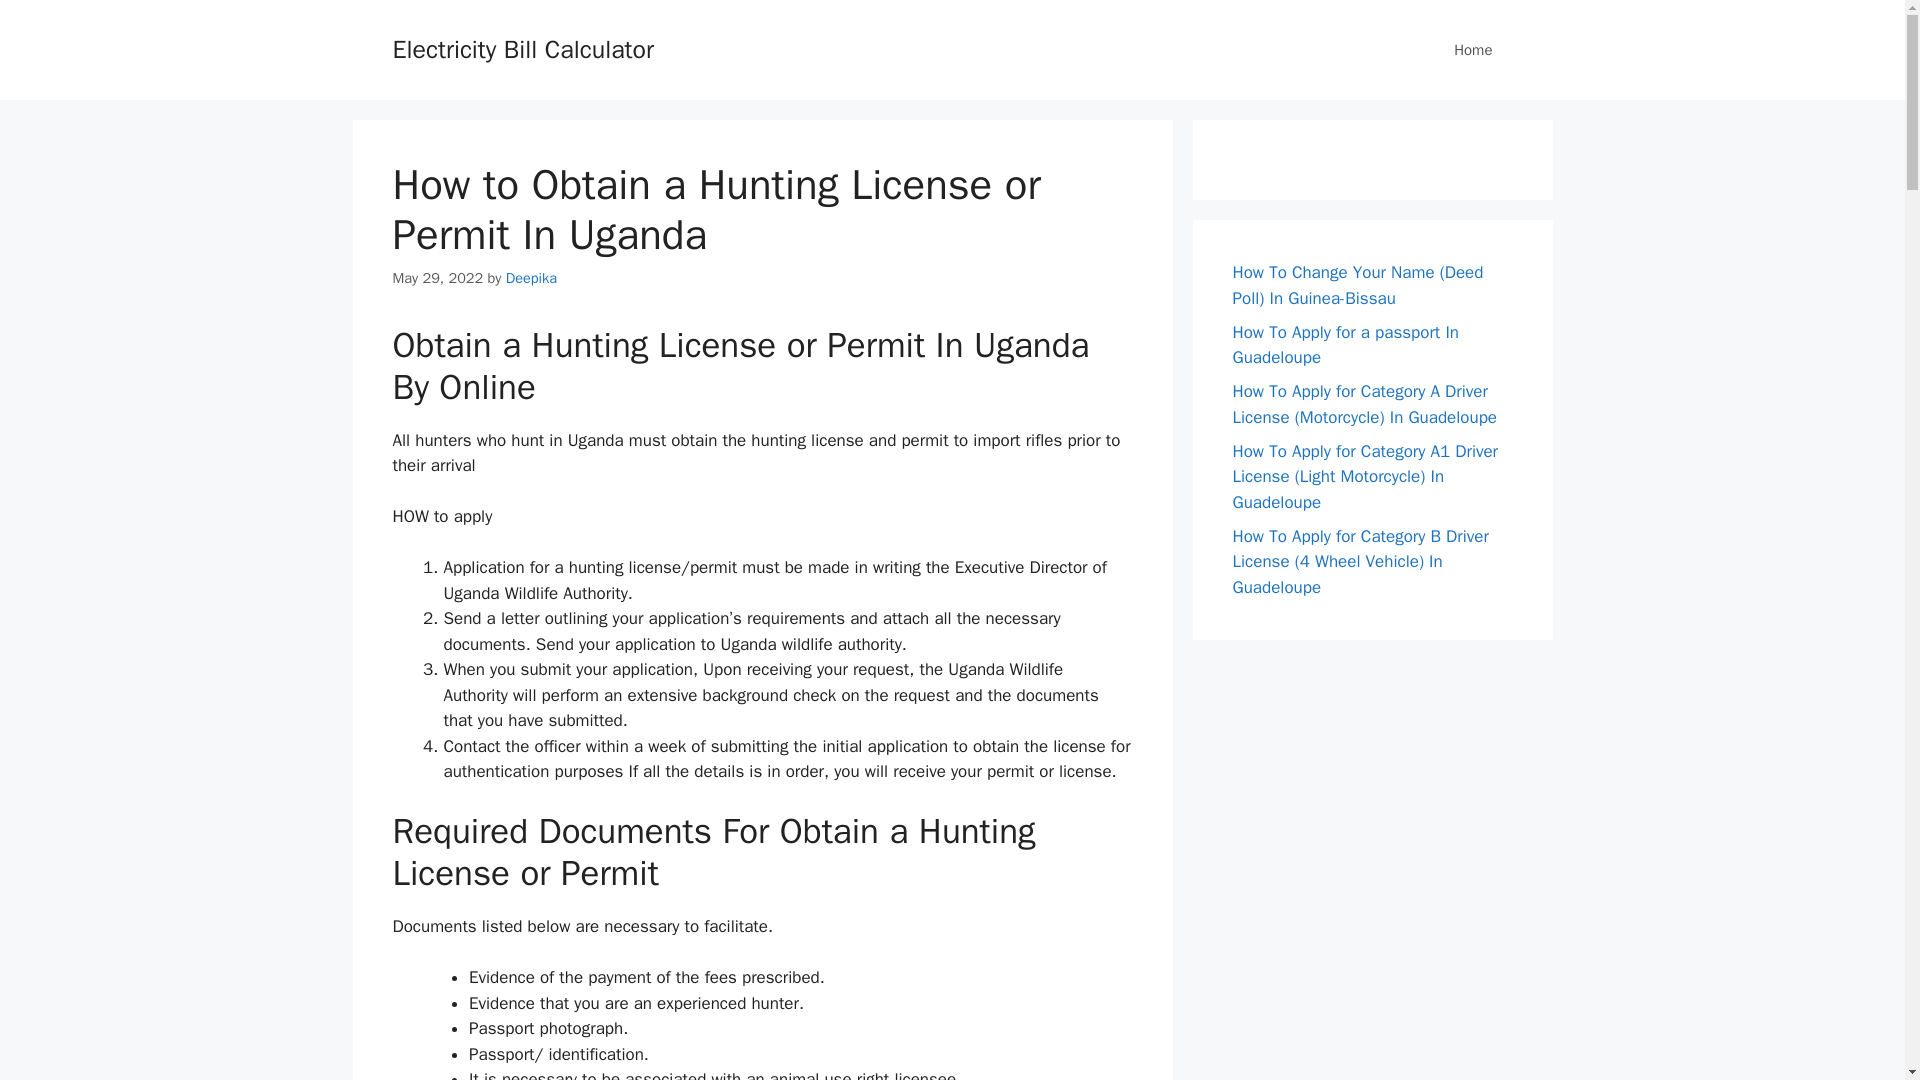 The height and width of the screenshot is (1080, 1920). What do you see at coordinates (1344, 345) in the screenshot?
I see `How To Apply for a passport In Guadeloupe` at bounding box center [1344, 345].